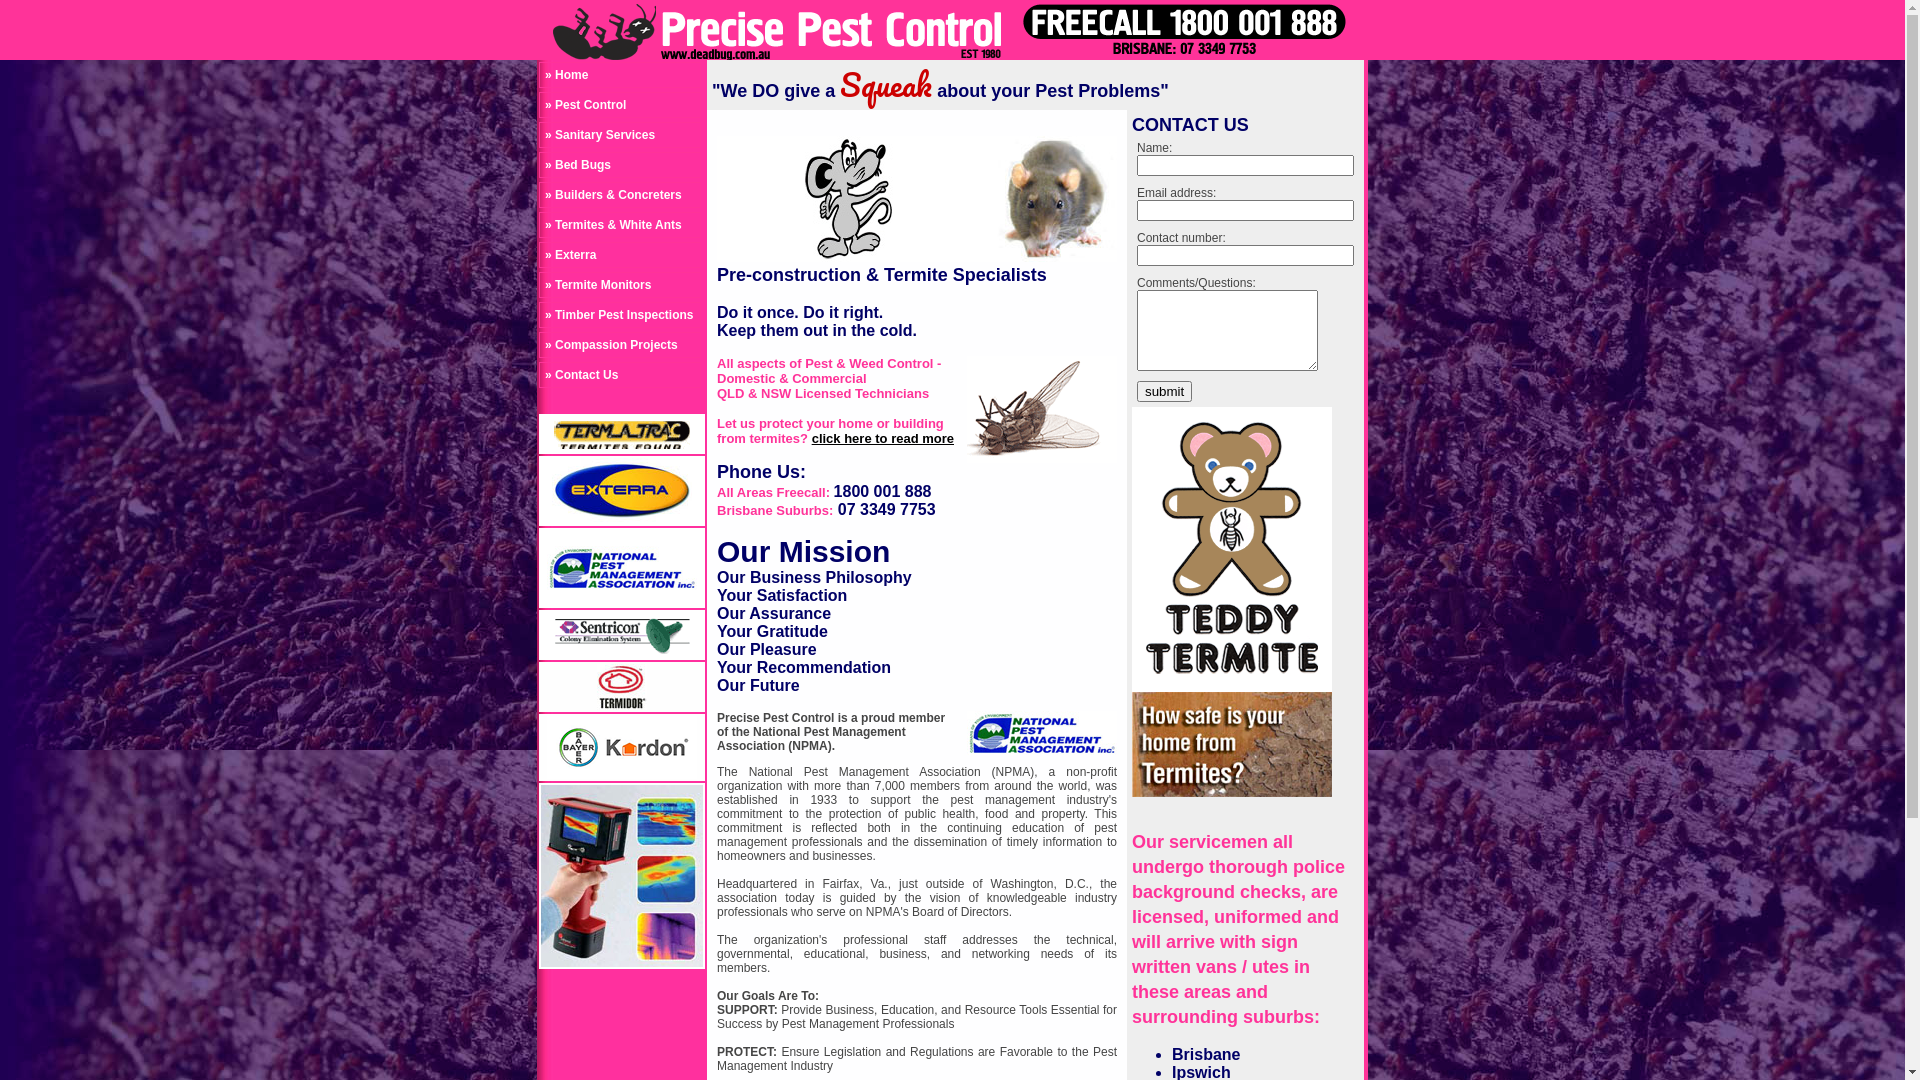 This screenshot has width=1920, height=1080. What do you see at coordinates (883, 438) in the screenshot?
I see `click here to read more` at bounding box center [883, 438].